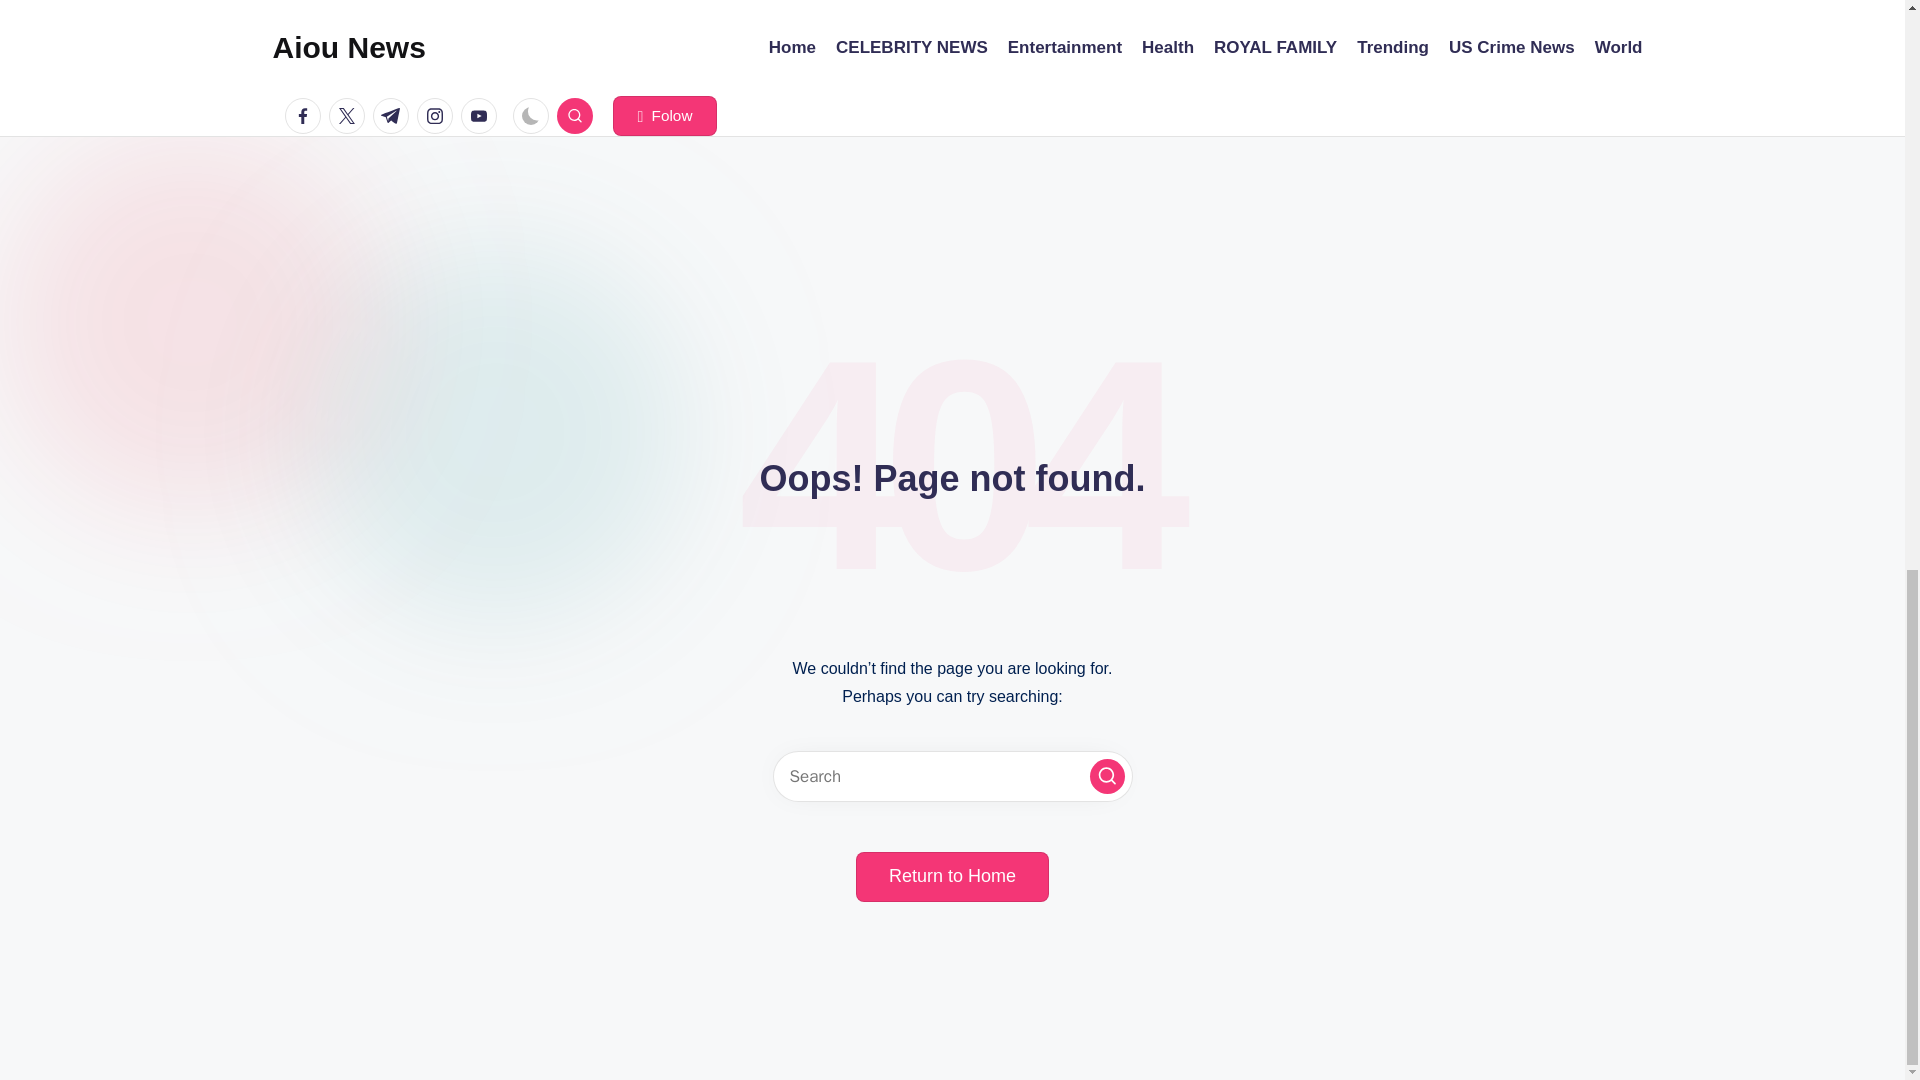  What do you see at coordinates (1512, 48) in the screenshot?
I see `US Crime News` at bounding box center [1512, 48].